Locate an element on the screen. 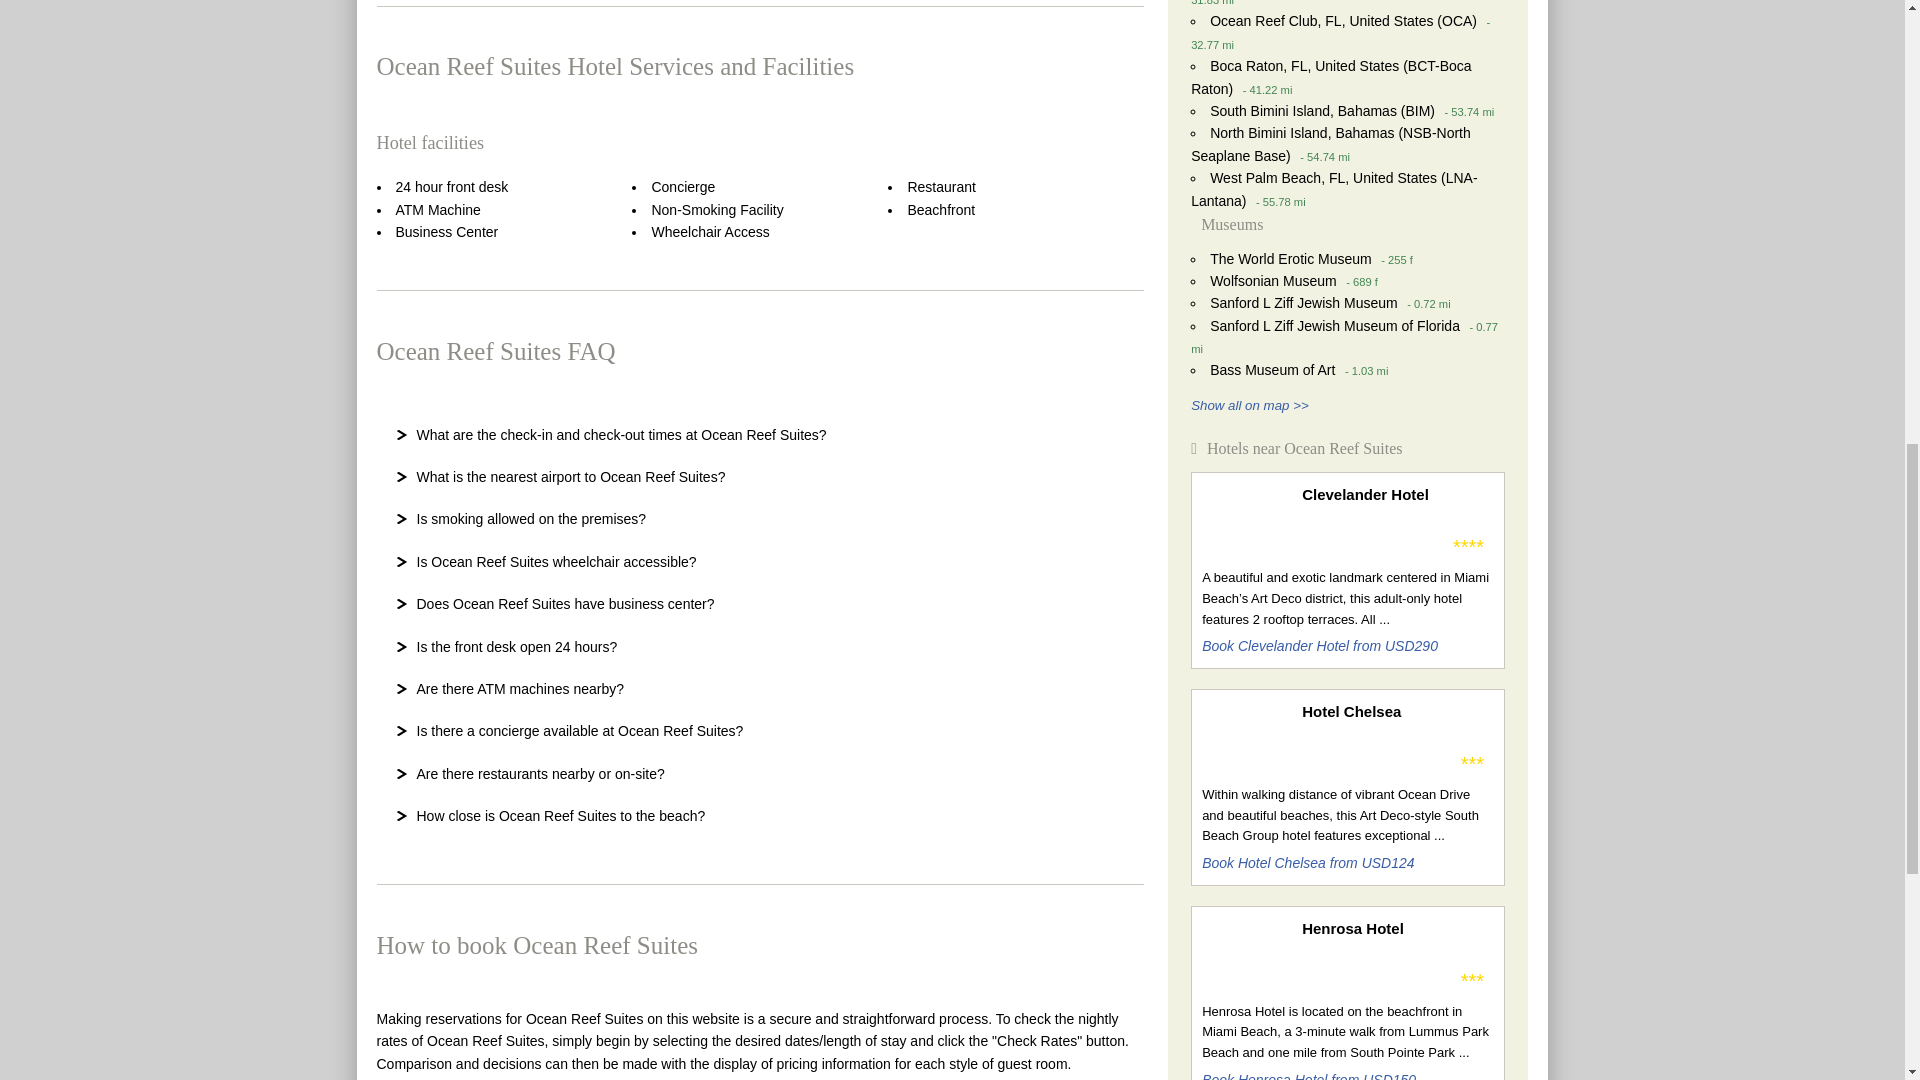 This screenshot has height=1080, width=1920. Book Hotel Chelsea from USD124 is located at coordinates (1307, 862).